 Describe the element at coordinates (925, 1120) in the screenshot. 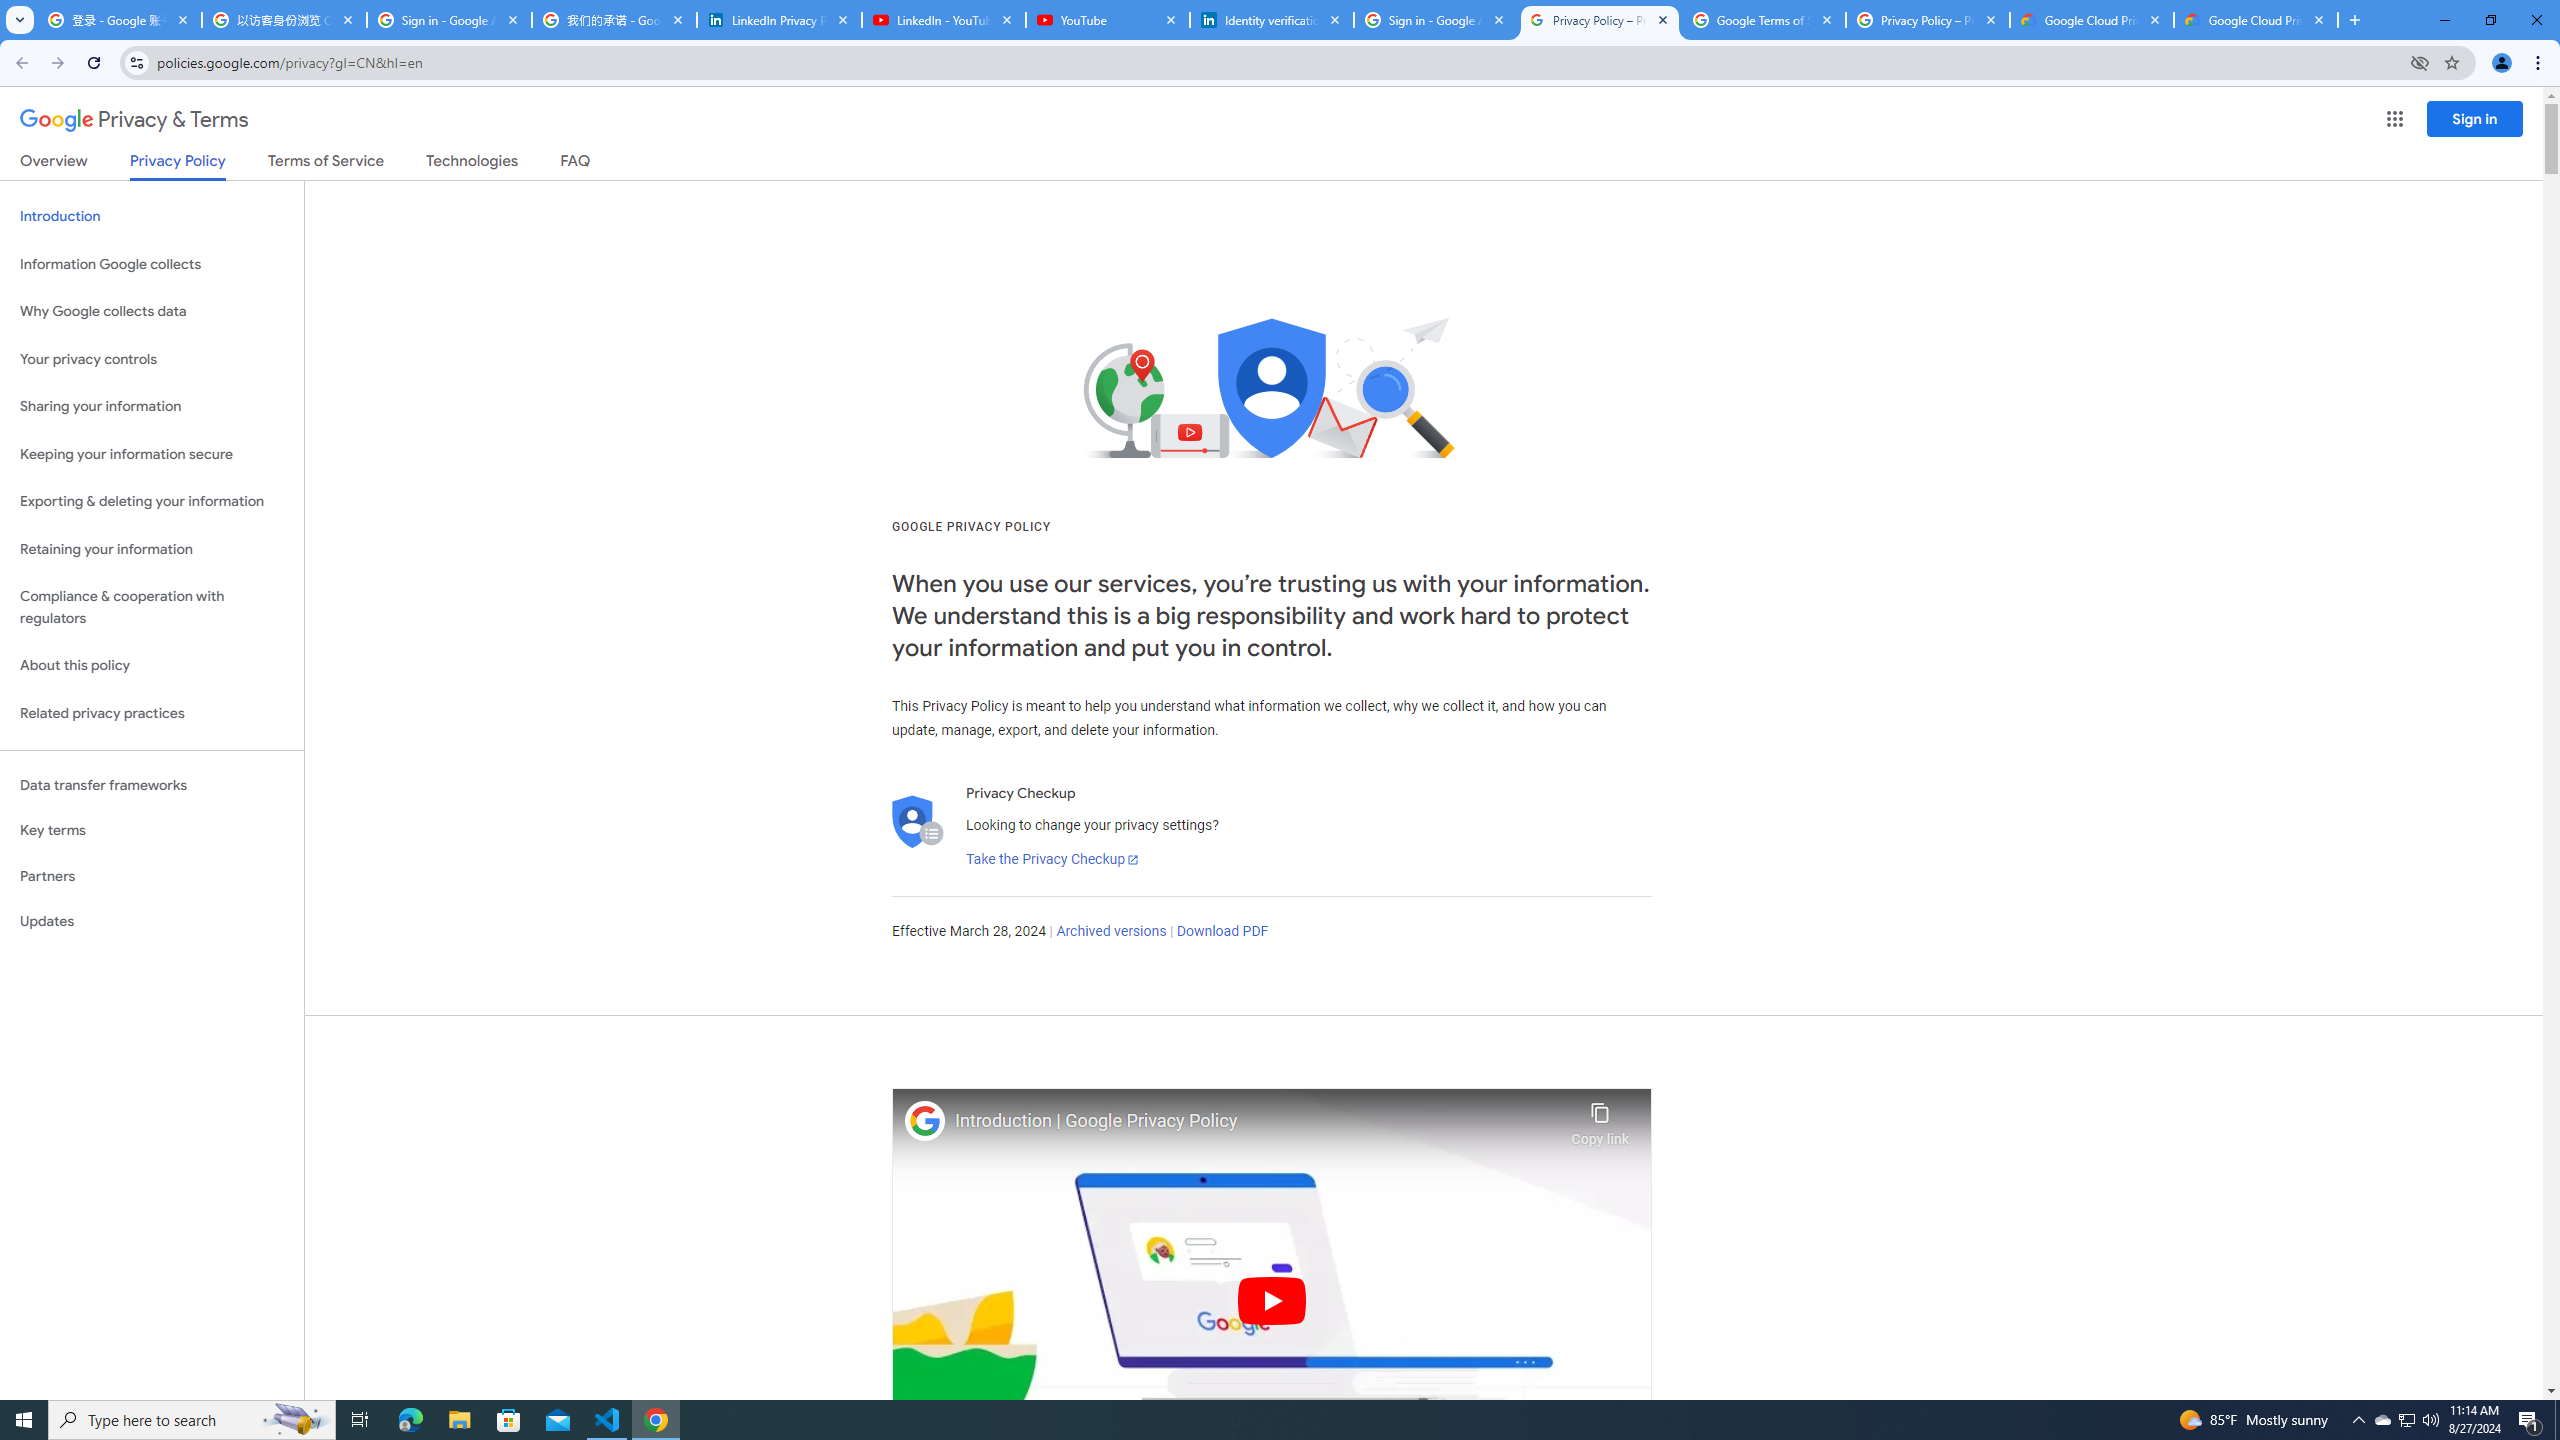

I see `Photo image of Google` at that location.